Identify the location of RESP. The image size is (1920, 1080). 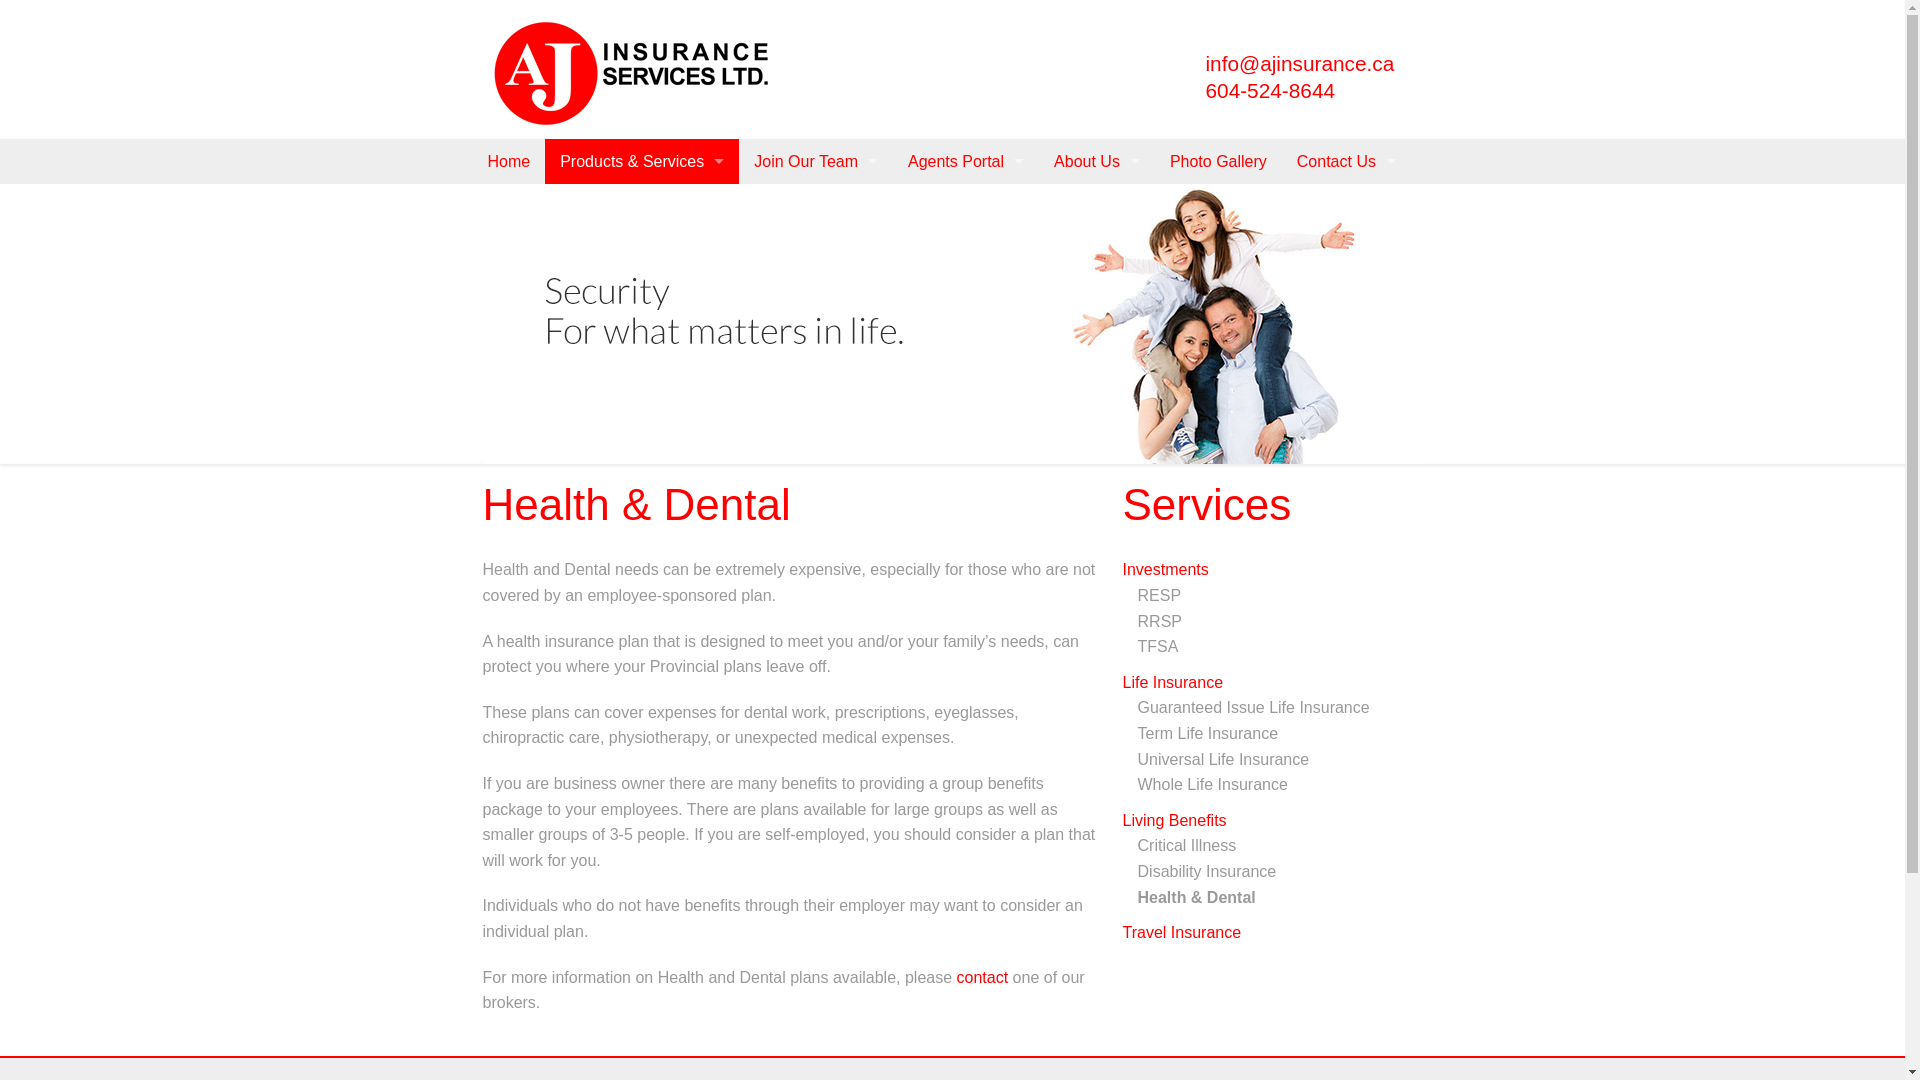
(1280, 596).